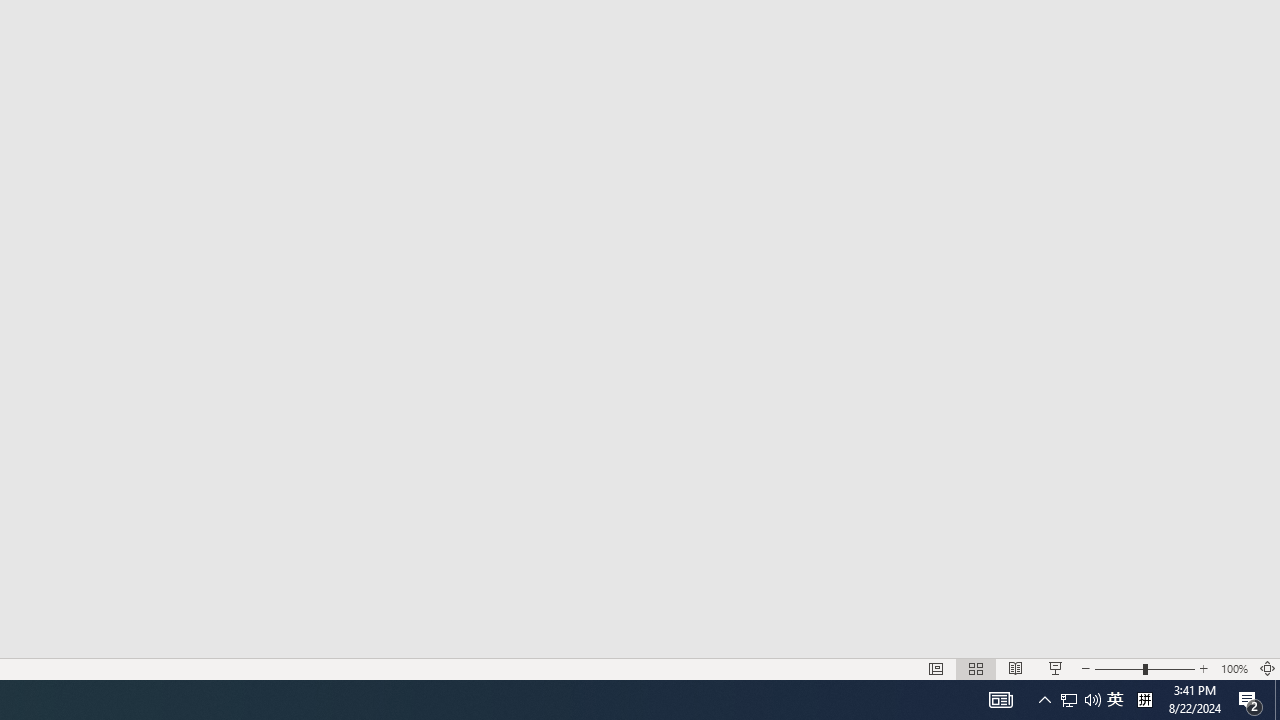  Describe the element at coordinates (1234, 668) in the screenshot. I see `Zoom 100%` at that location.